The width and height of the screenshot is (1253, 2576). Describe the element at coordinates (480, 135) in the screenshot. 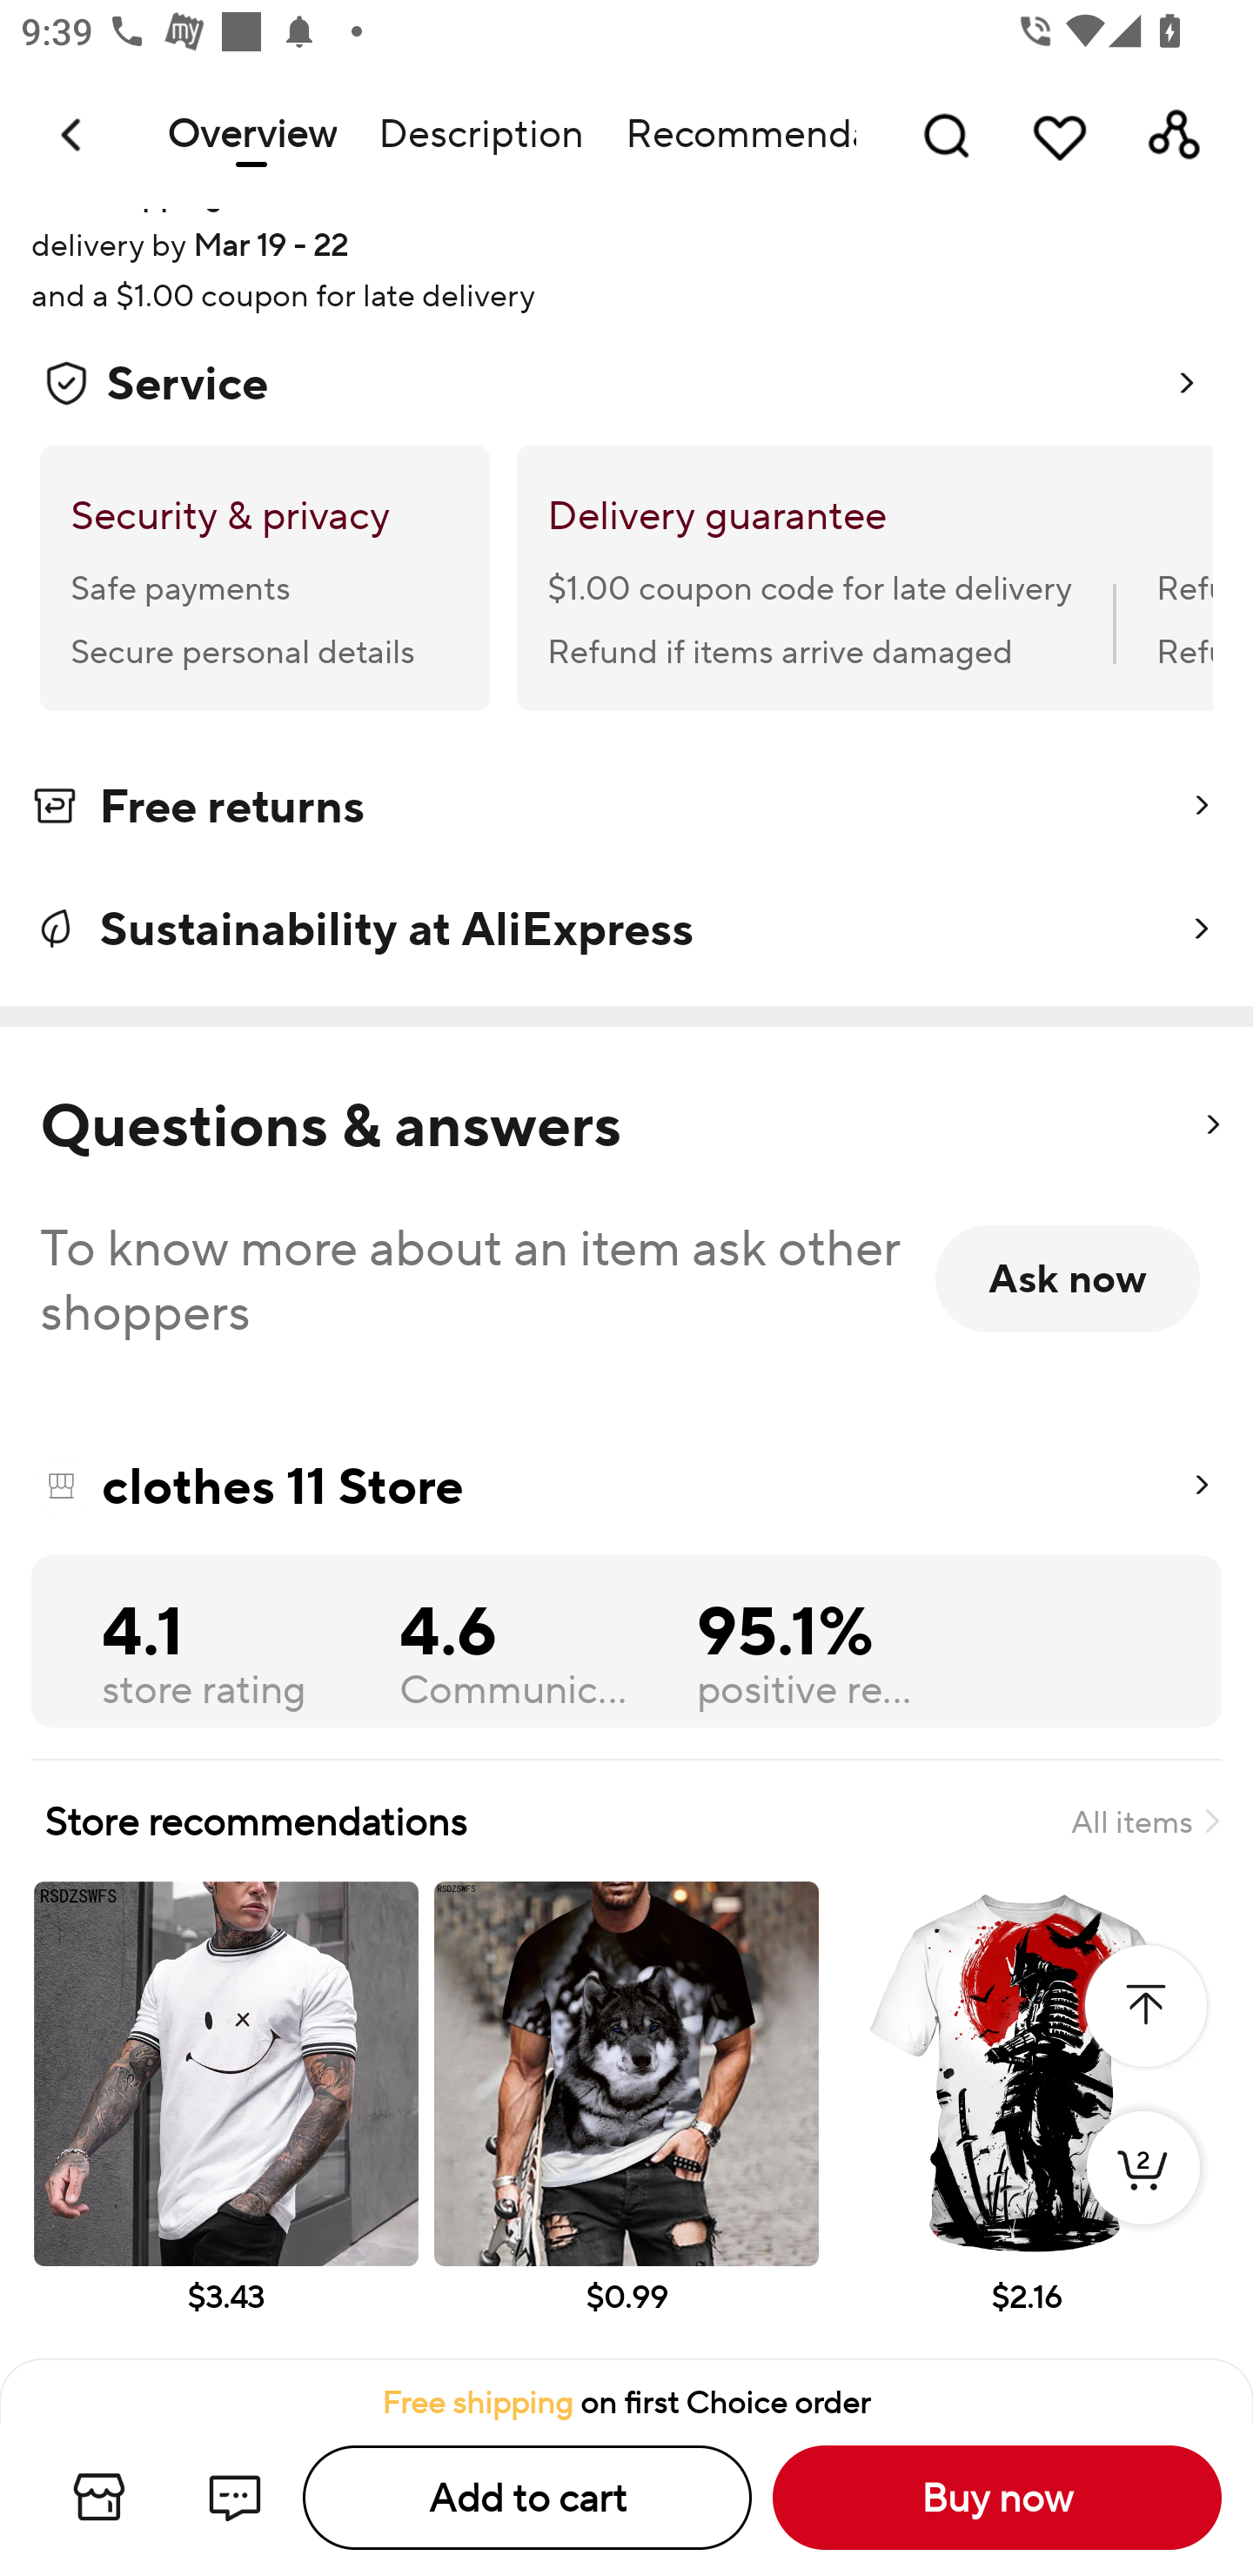

I see `Description` at that location.